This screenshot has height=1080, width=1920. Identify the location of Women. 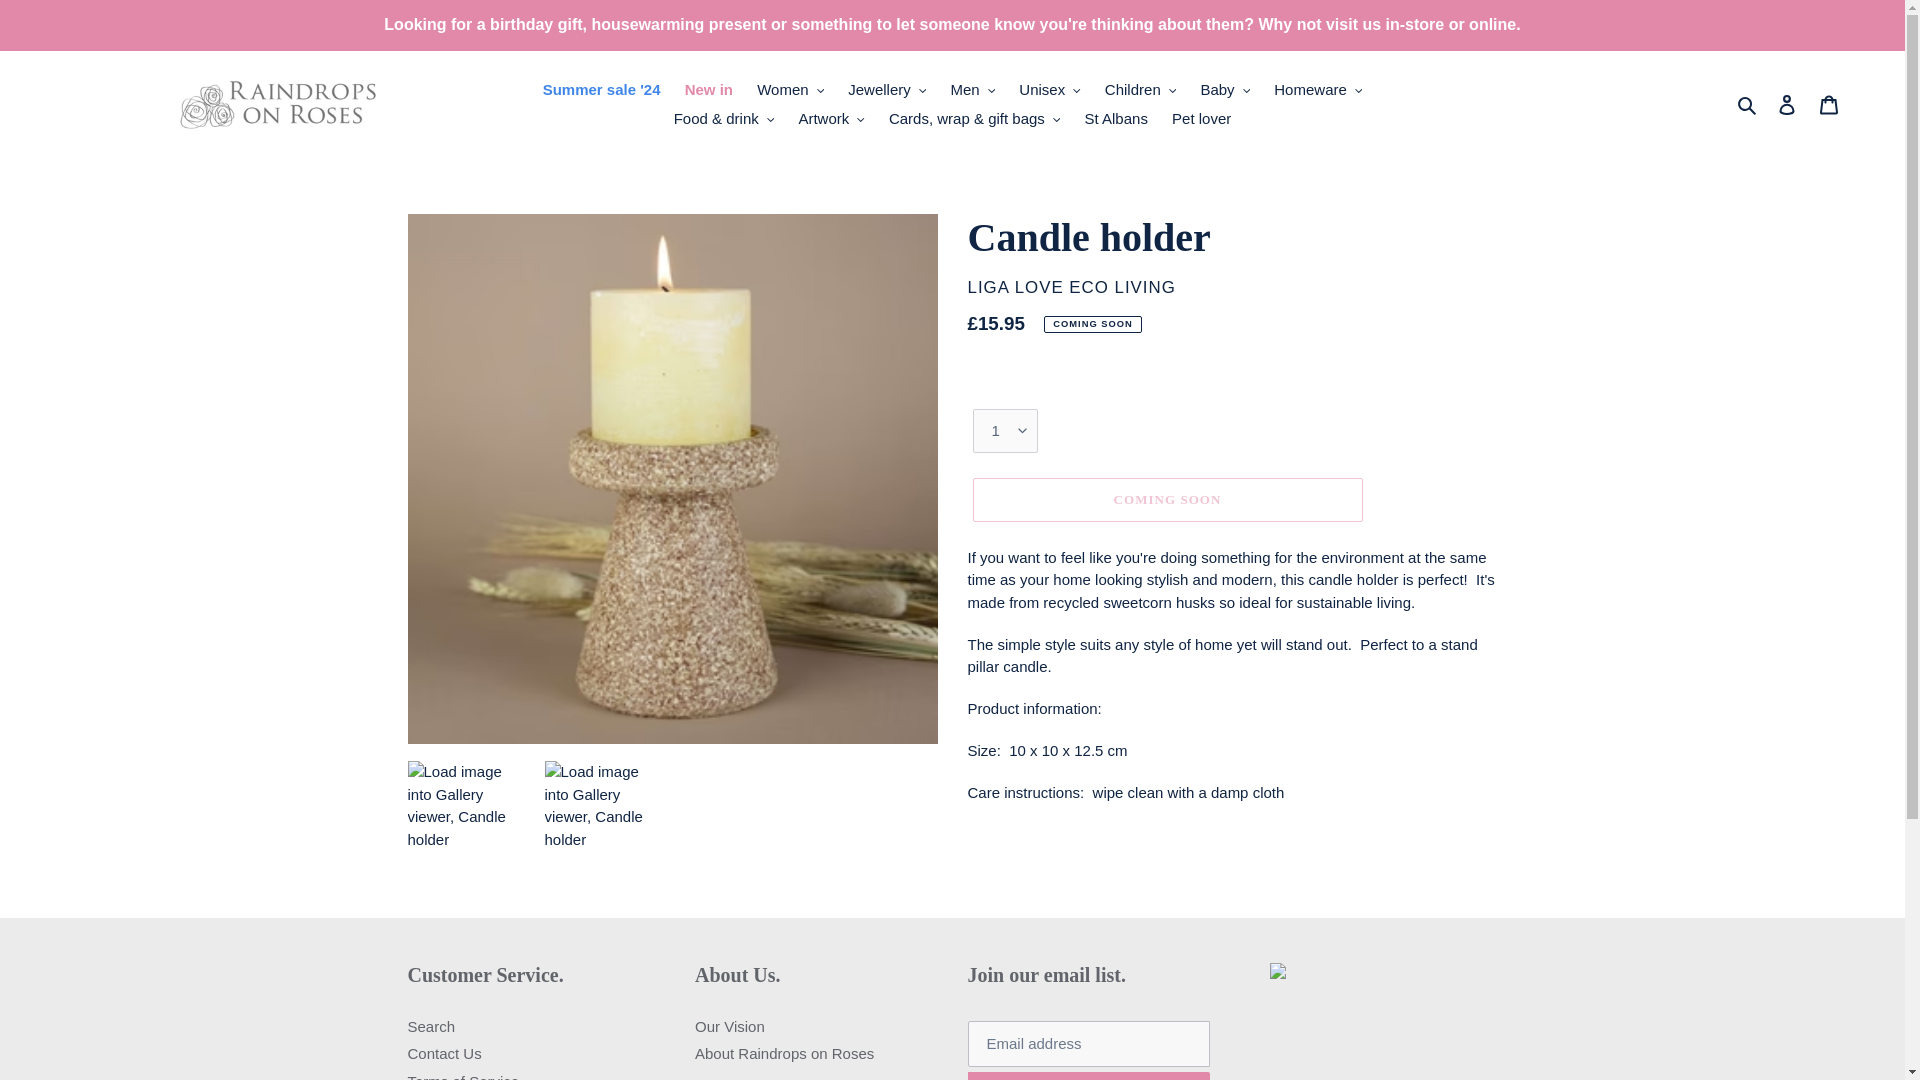
(790, 90).